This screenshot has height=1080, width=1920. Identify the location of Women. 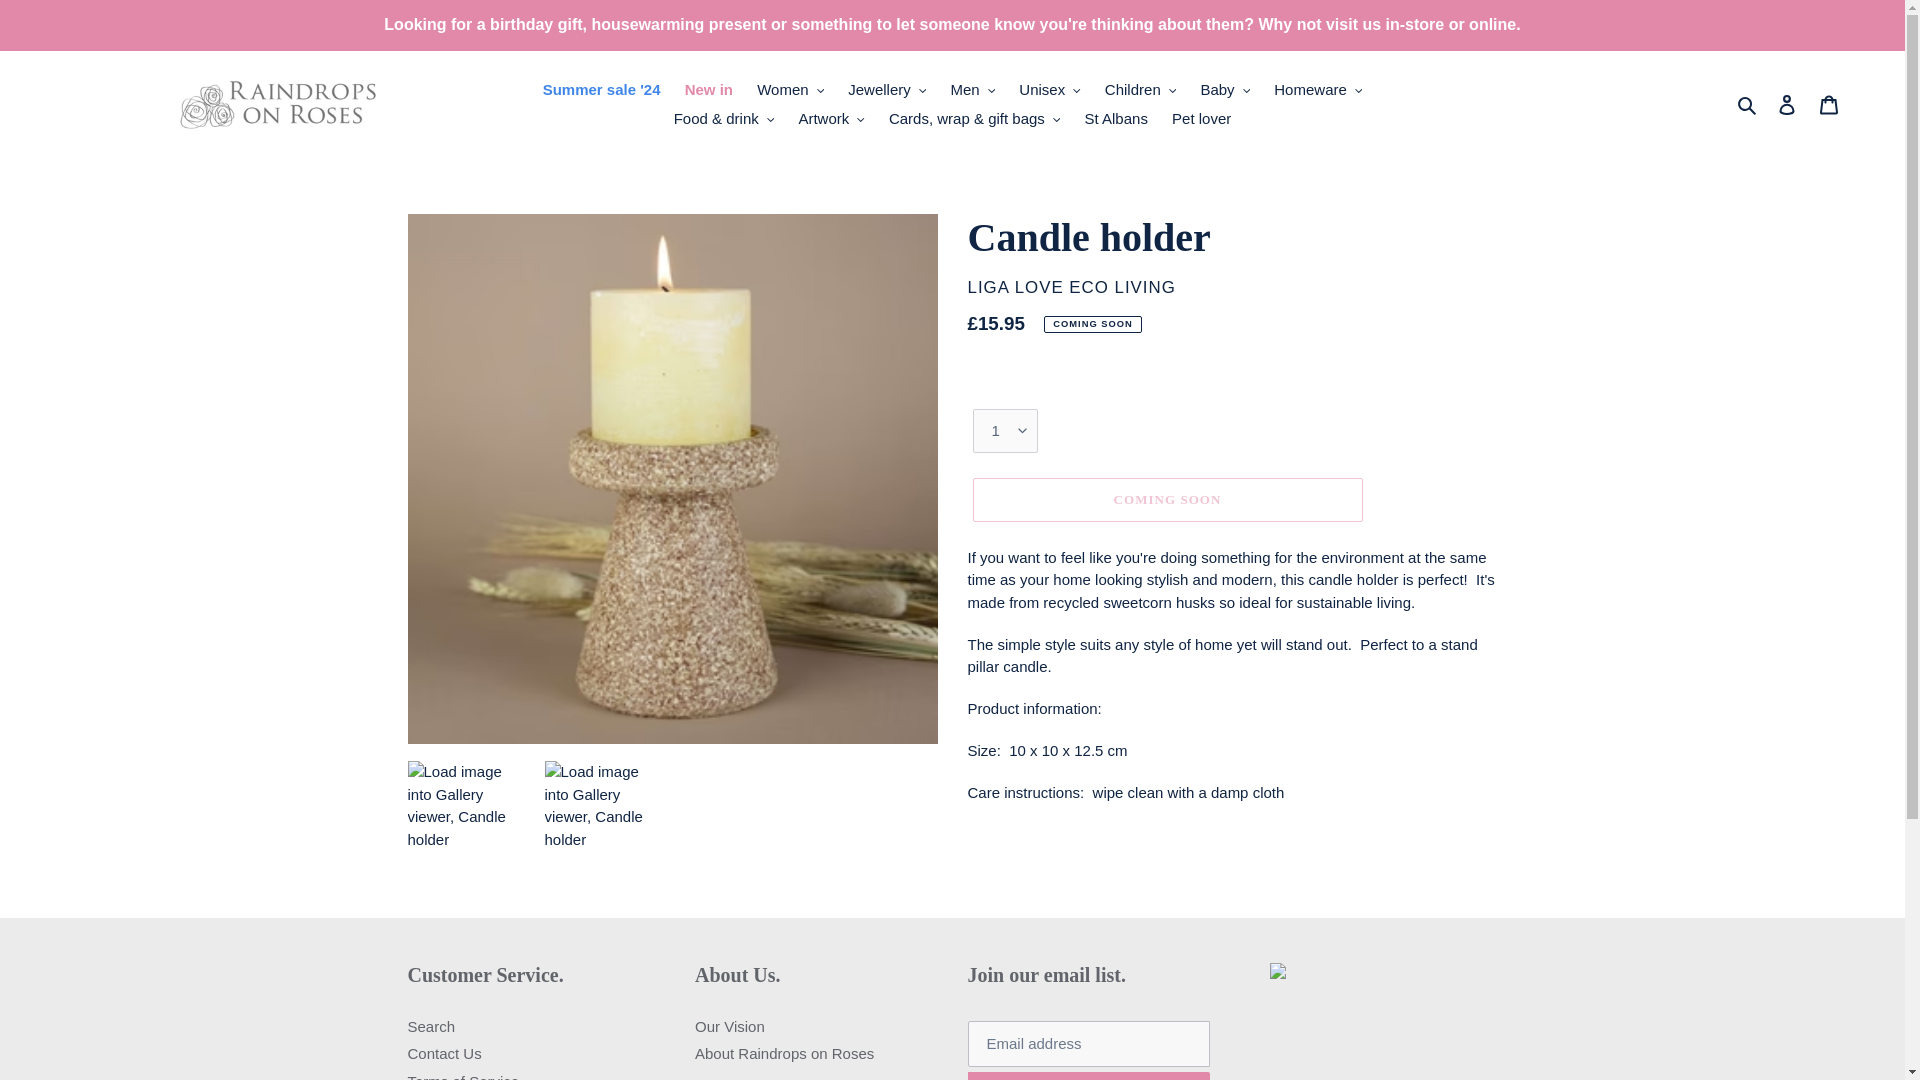
(790, 90).